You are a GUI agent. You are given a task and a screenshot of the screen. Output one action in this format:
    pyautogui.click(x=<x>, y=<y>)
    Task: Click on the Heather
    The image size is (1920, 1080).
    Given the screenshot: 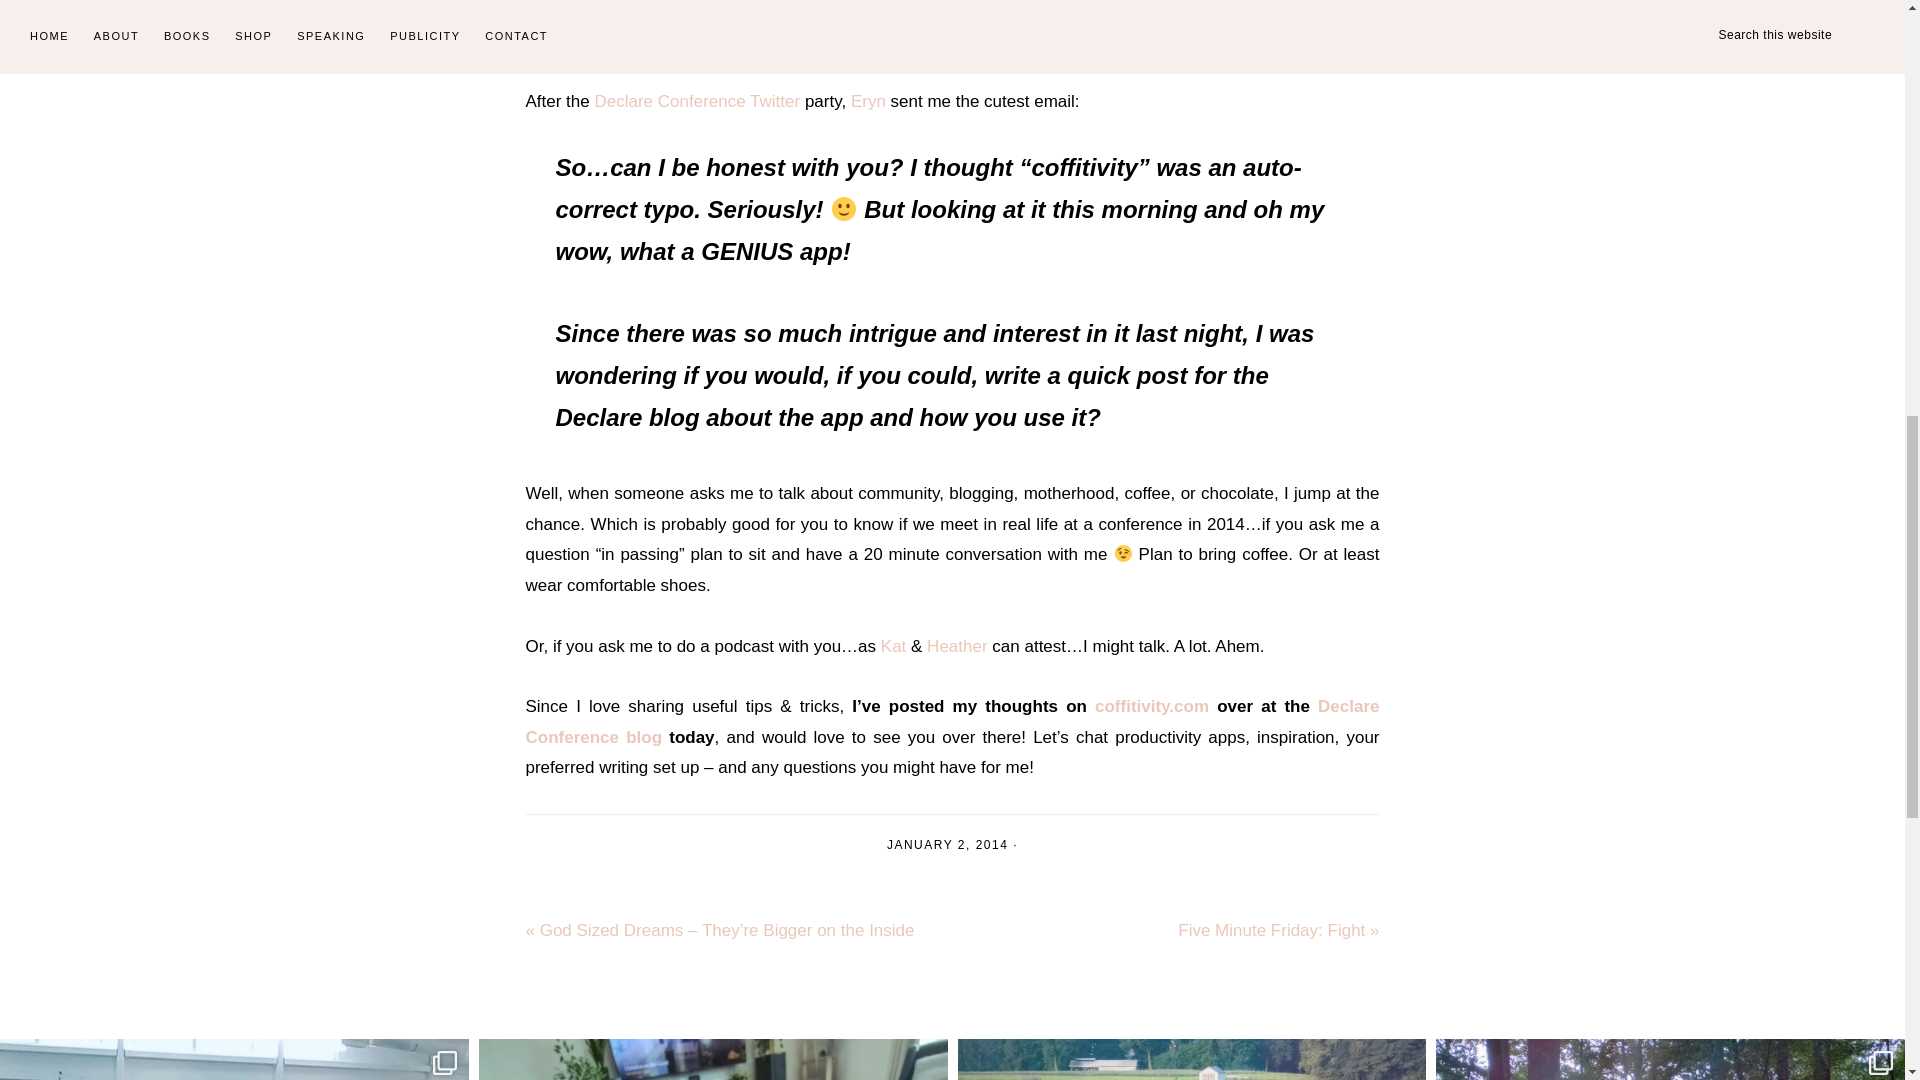 What is the action you would take?
    pyautogui.click(x=956, y=646)
    